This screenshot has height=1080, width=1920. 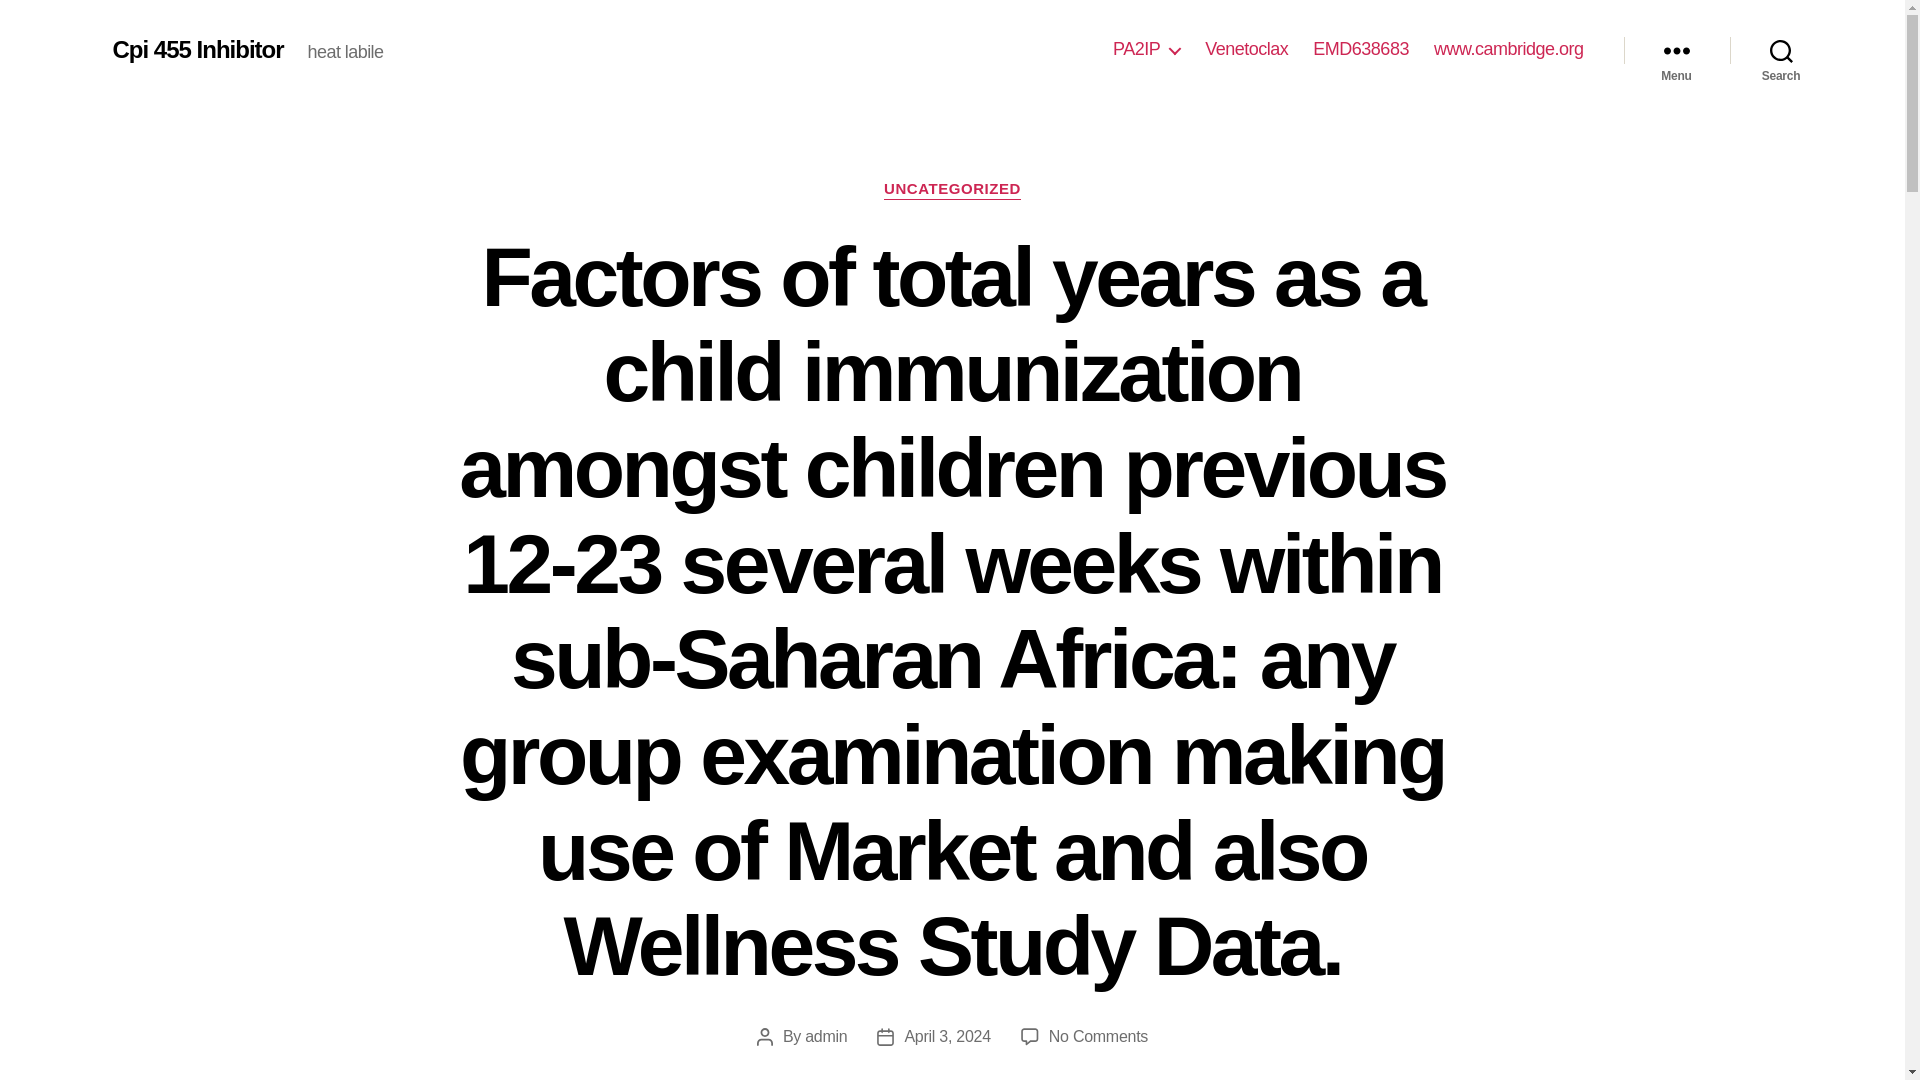 I want to click on Venetoclax, so click(x=1246, y=49).